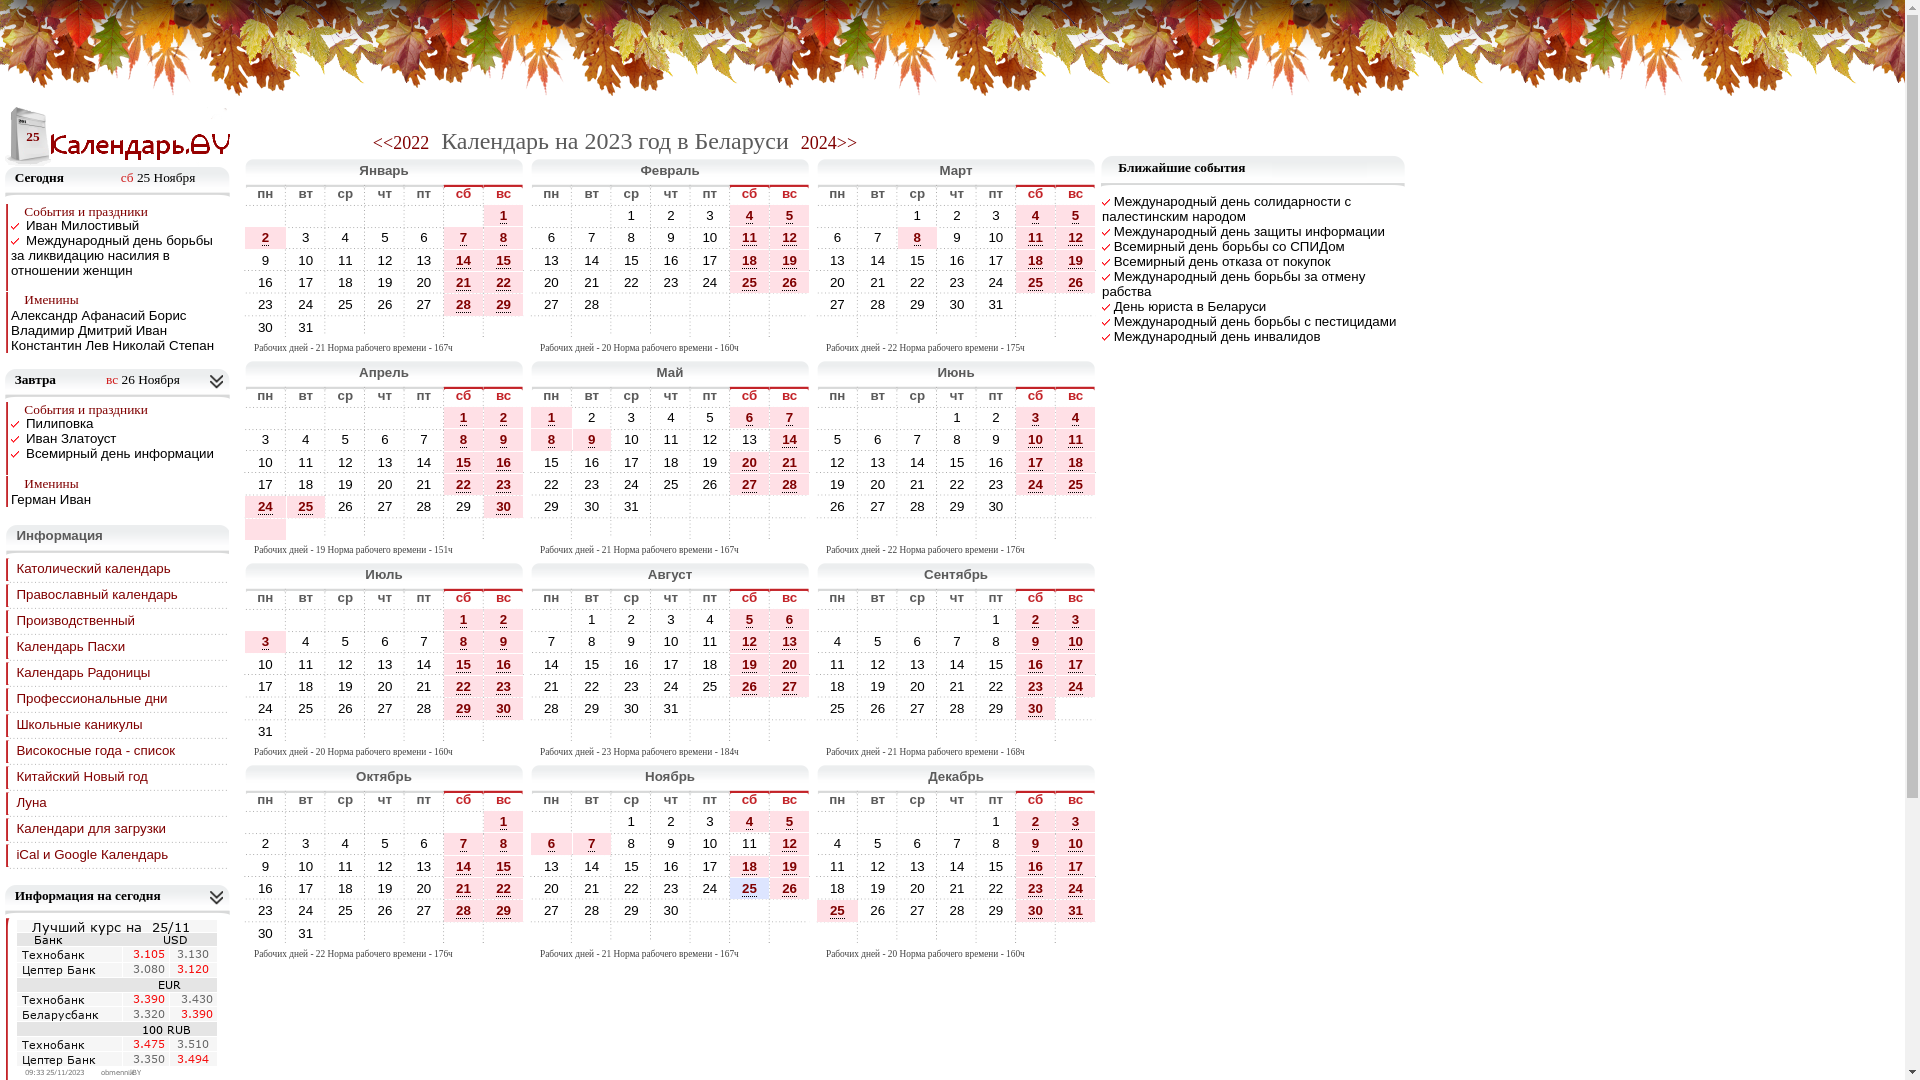 The width and height of the screenshot is (1920, 1080). Describe the element at coordinates (464, 216) in the screenshot. I see ` ` at that location.